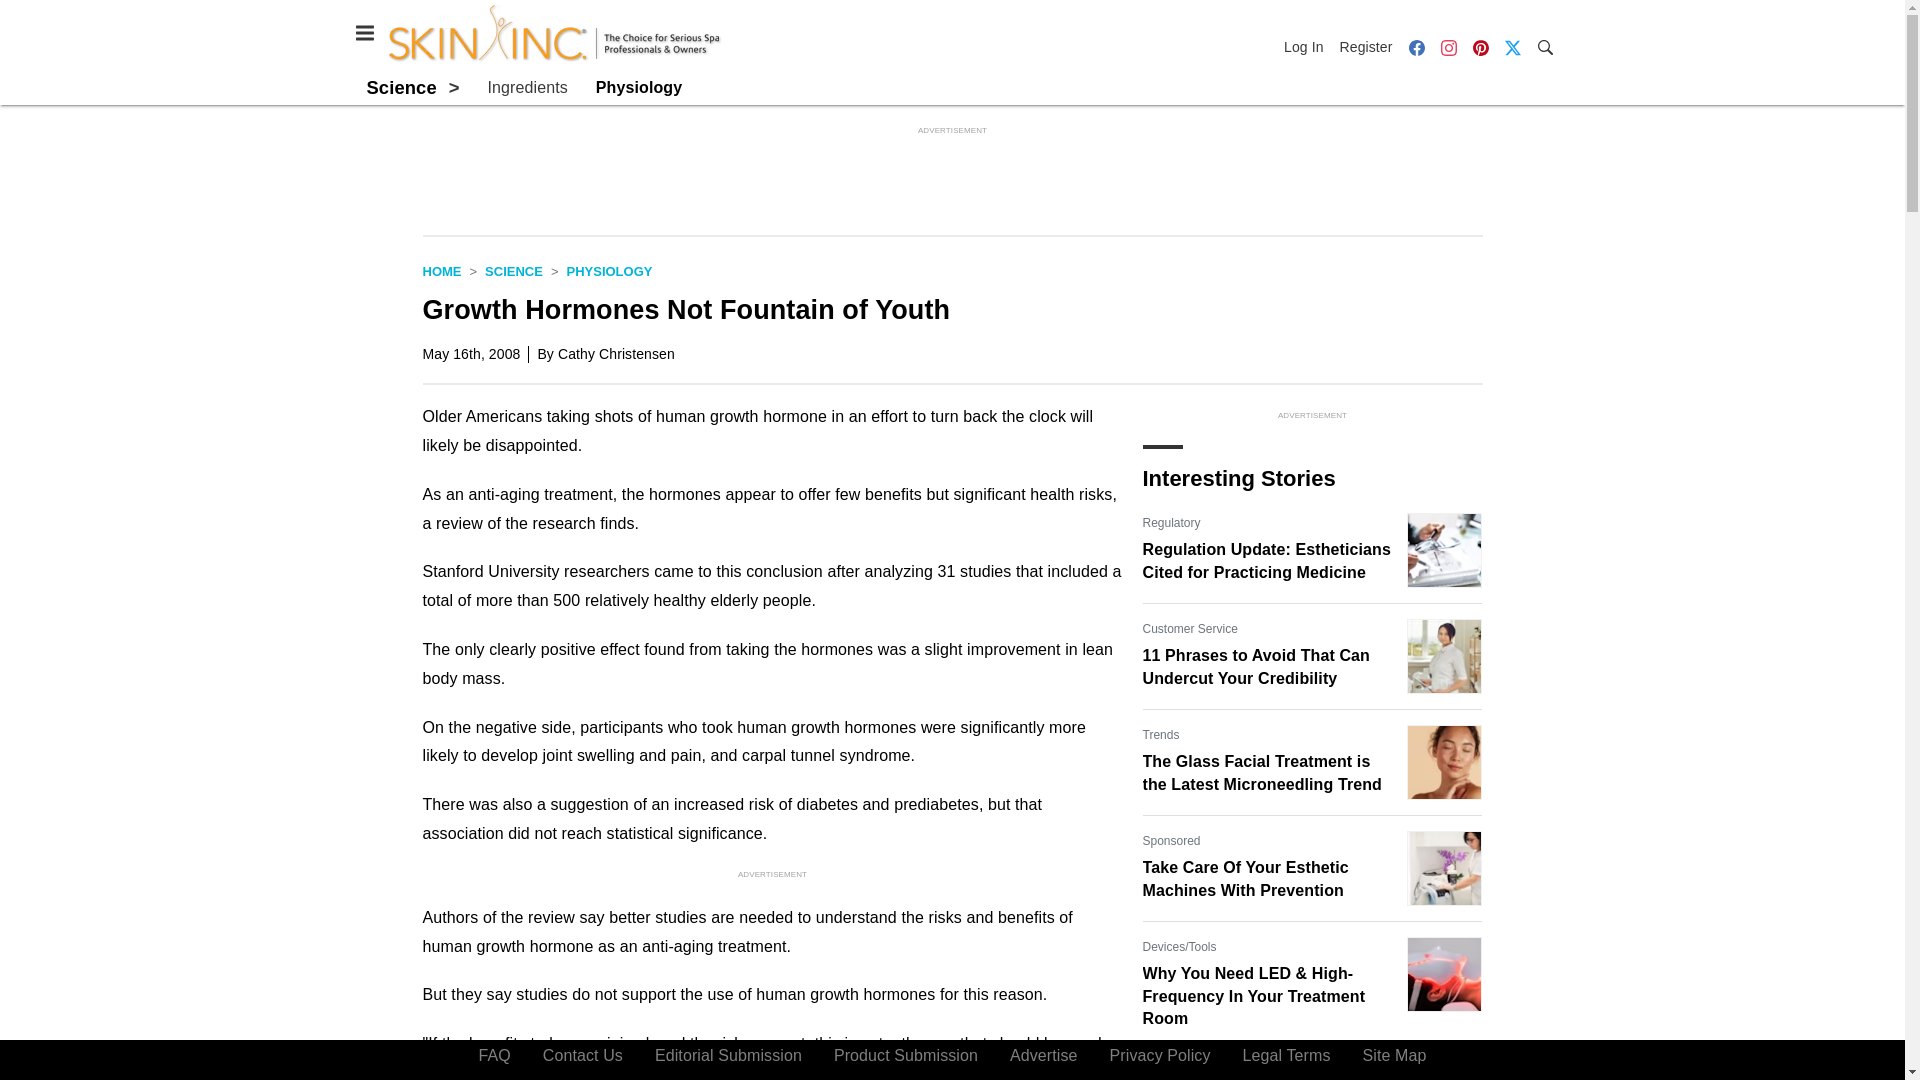  I want to click on Twitter X icon, so click(1512, 48).